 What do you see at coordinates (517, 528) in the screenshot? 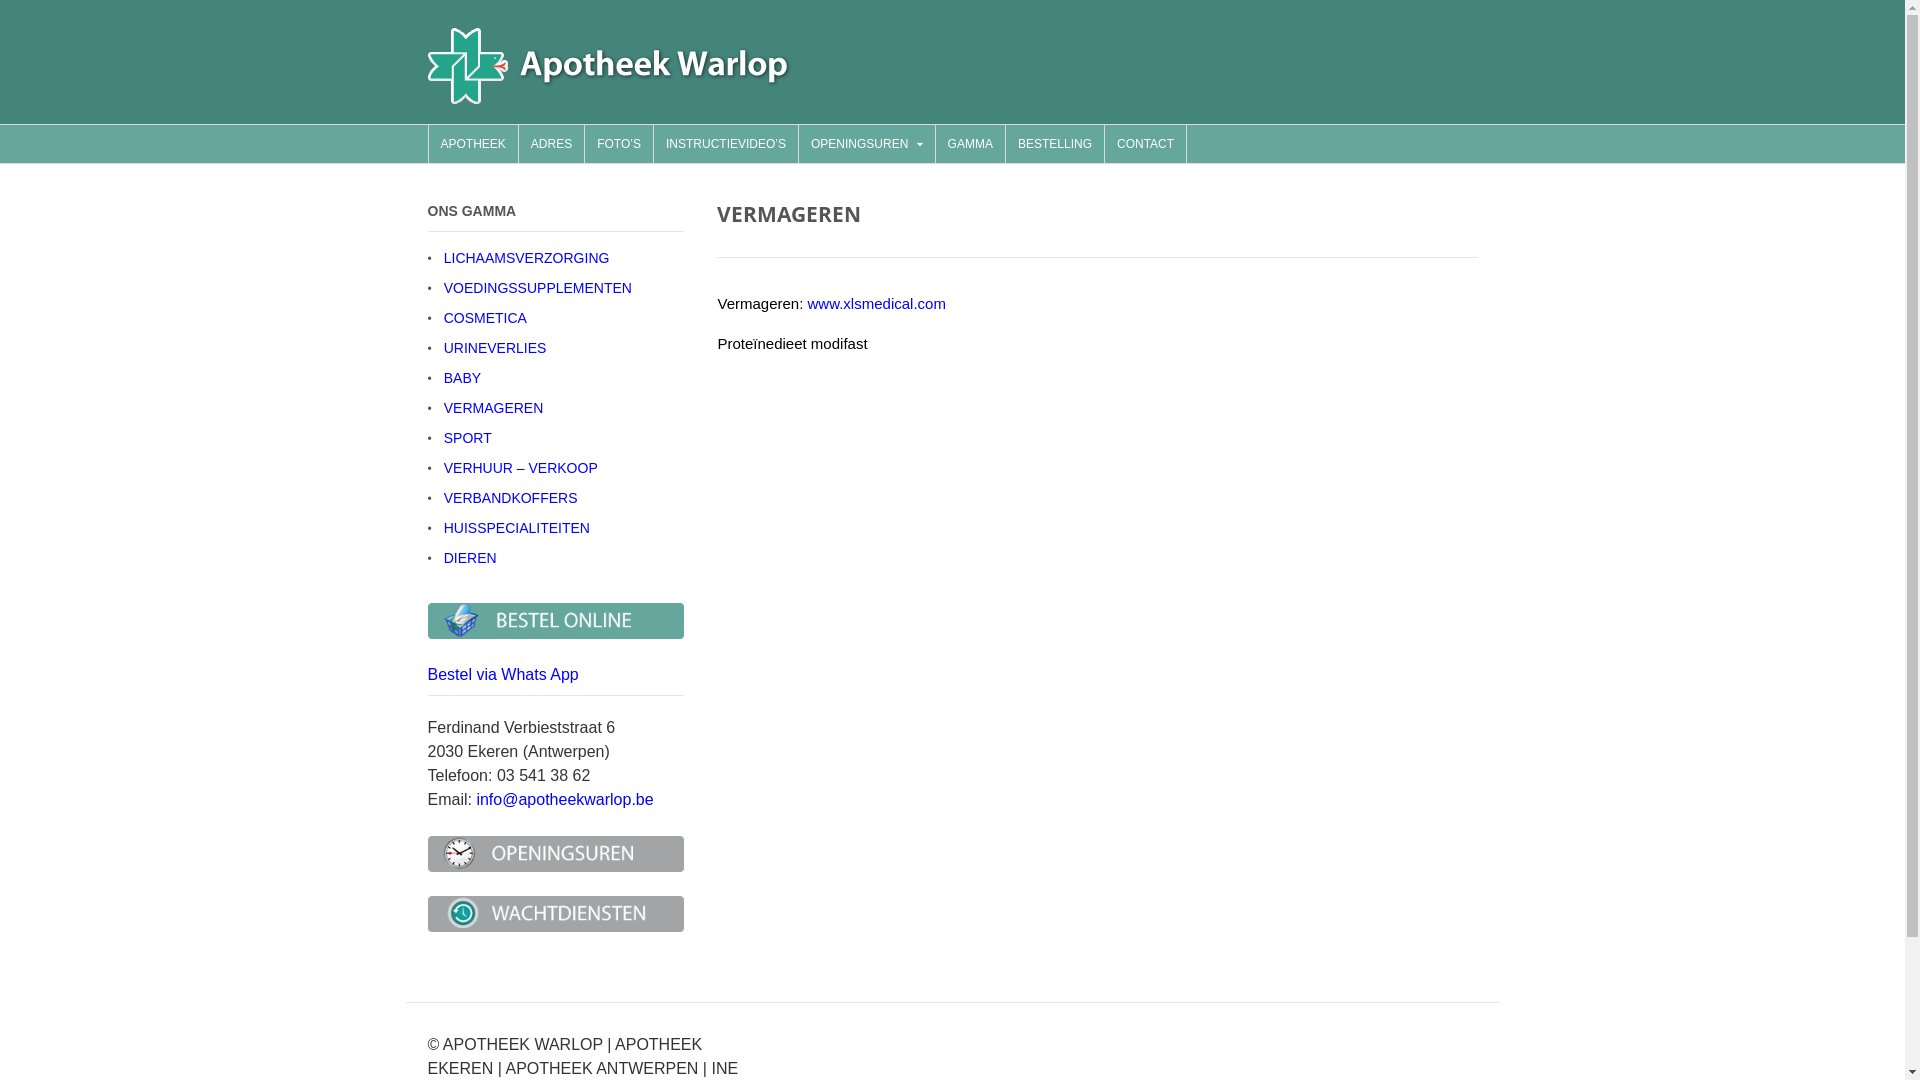
I see `HUISSPECIALITEITEN` at bounding box center [517, 528].